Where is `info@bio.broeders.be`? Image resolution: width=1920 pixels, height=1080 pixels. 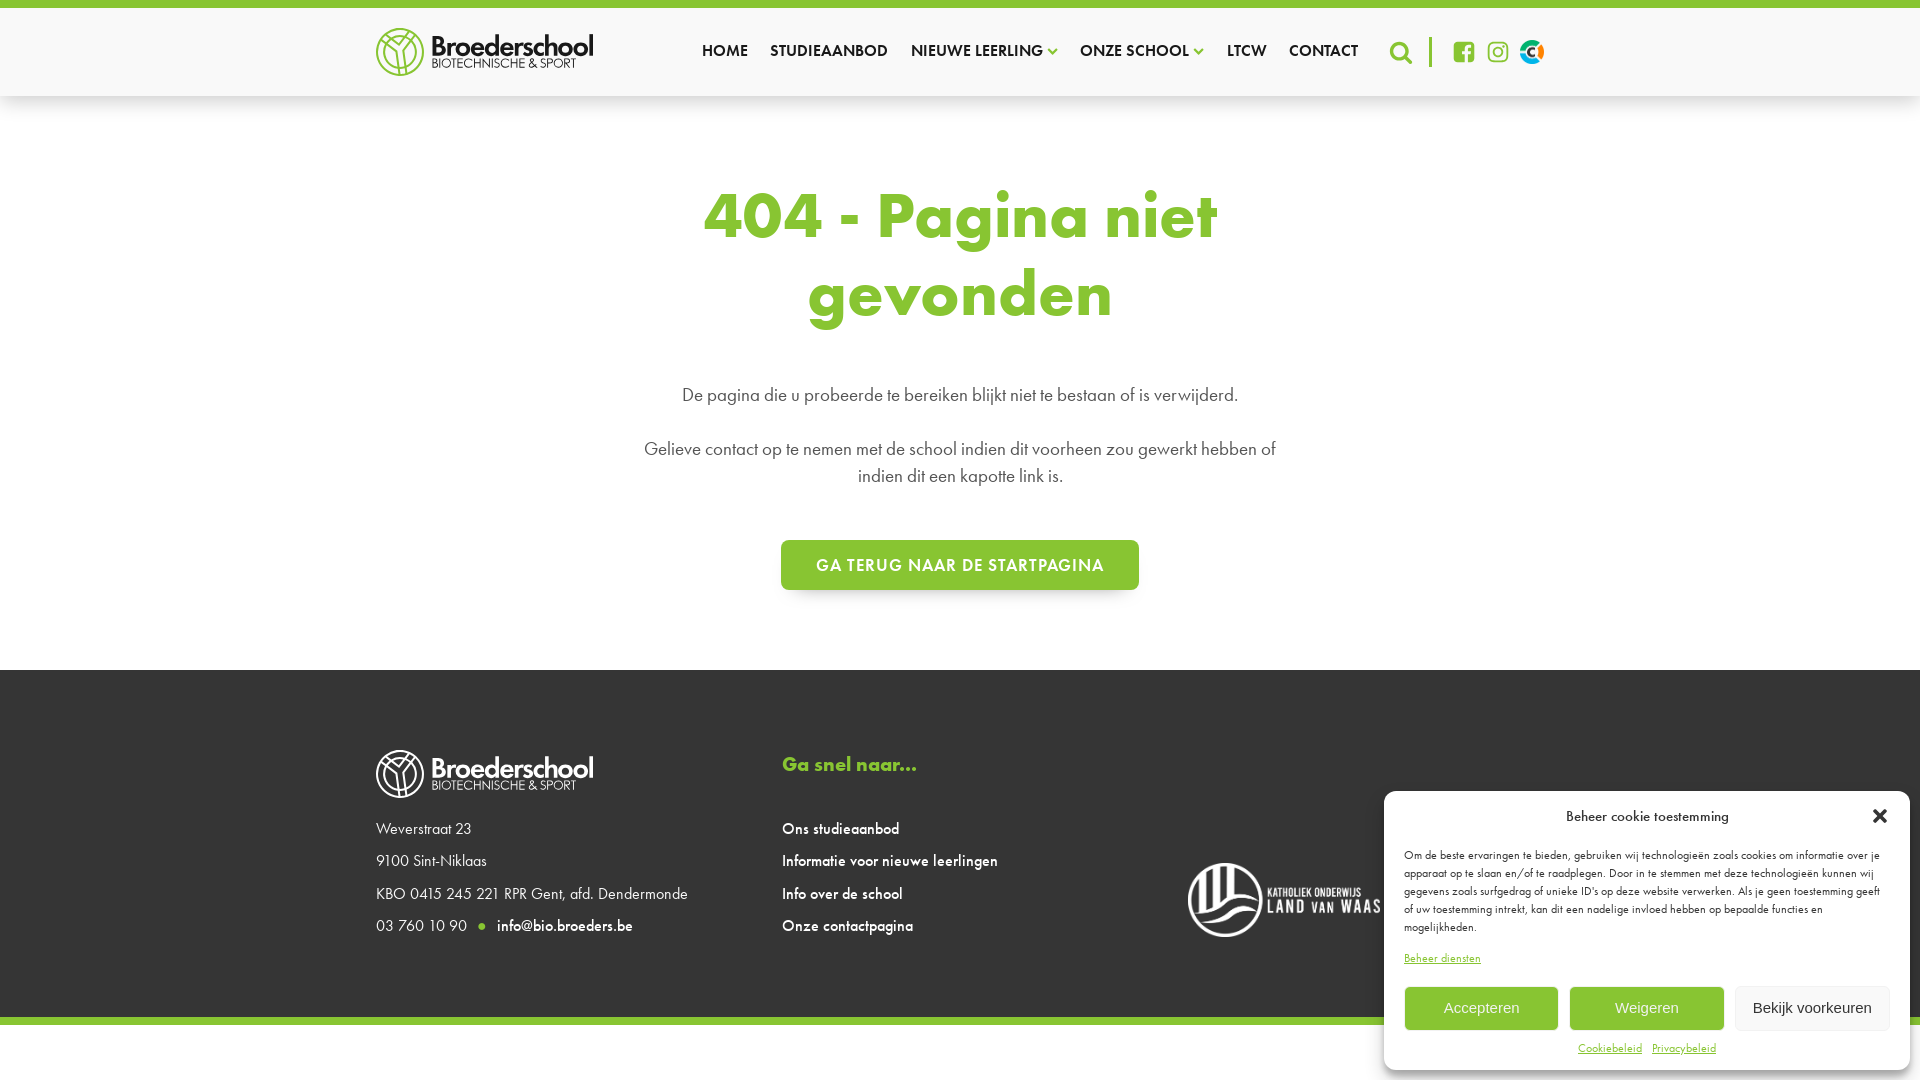 info@bio.broeders.be is located at coordinates (565, 926).